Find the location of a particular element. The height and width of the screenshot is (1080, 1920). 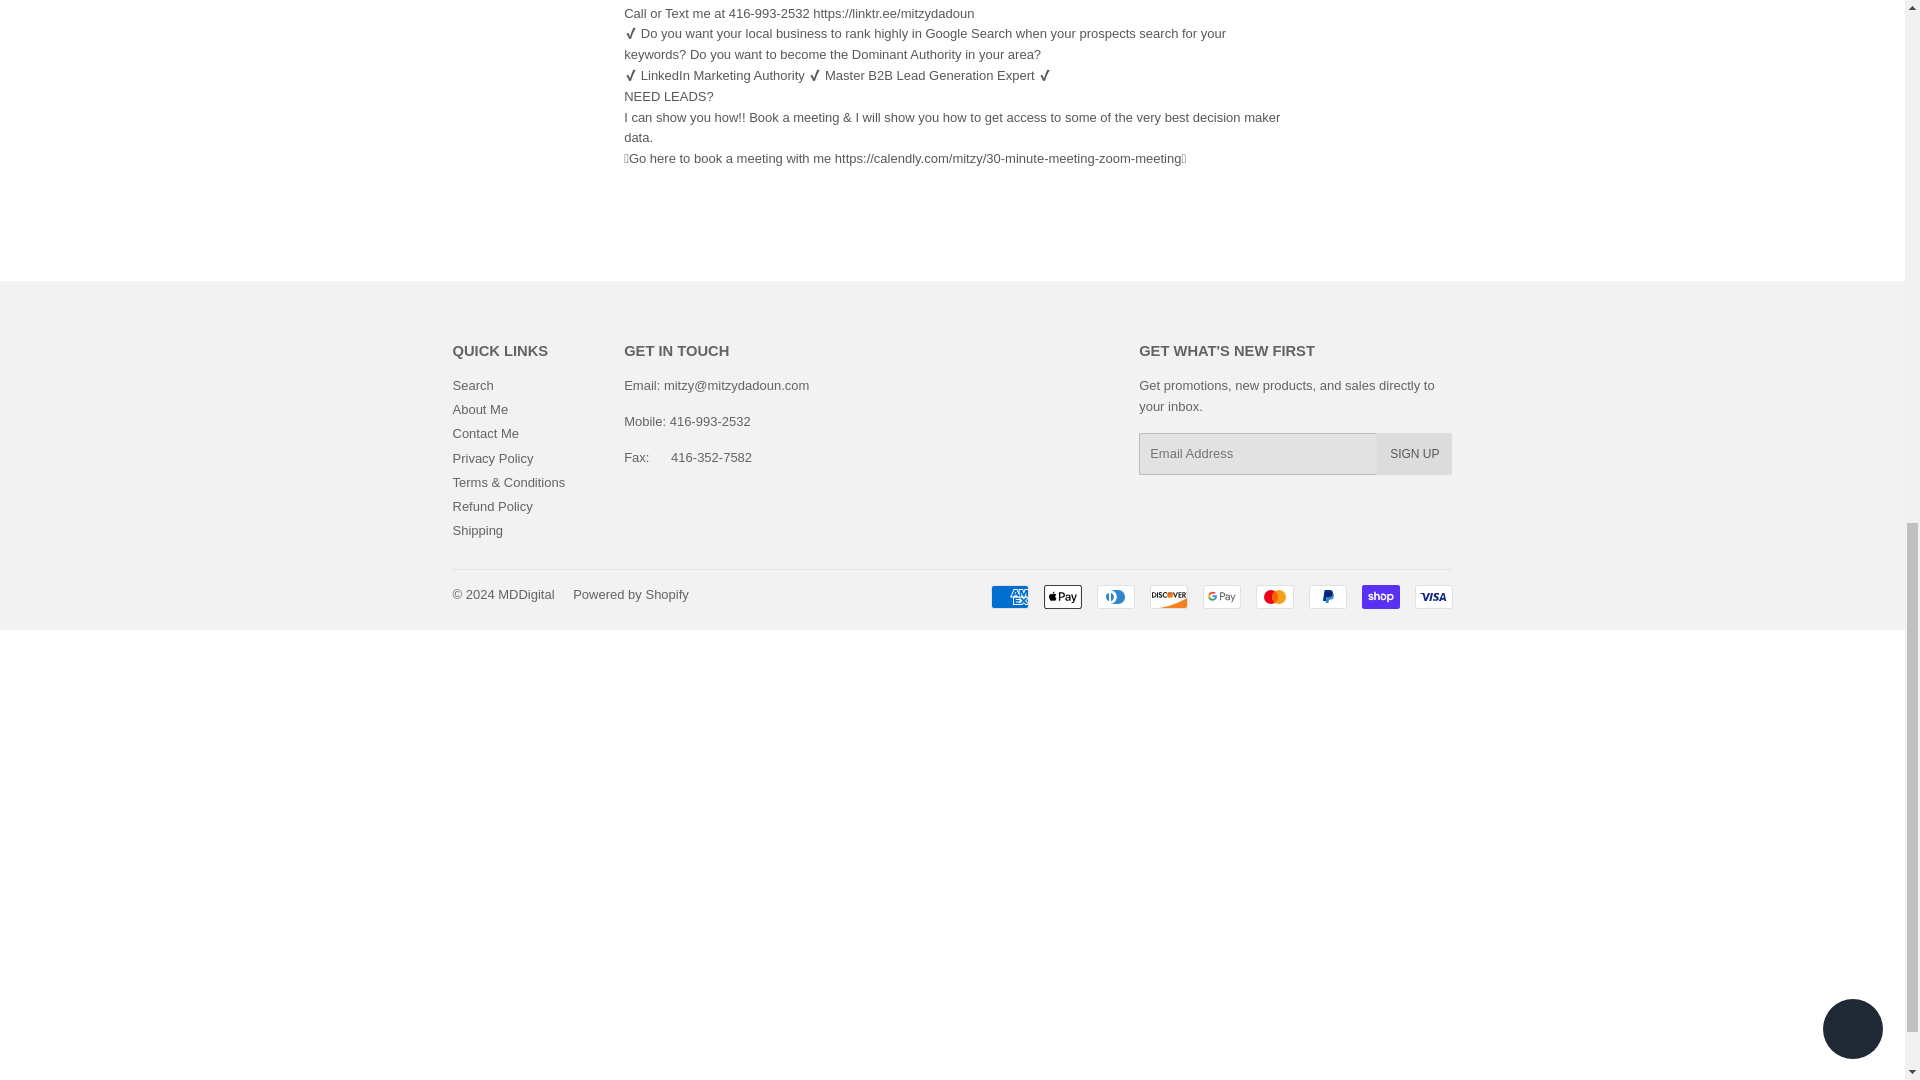

Google Pay is located at coordinates (1220, 597).